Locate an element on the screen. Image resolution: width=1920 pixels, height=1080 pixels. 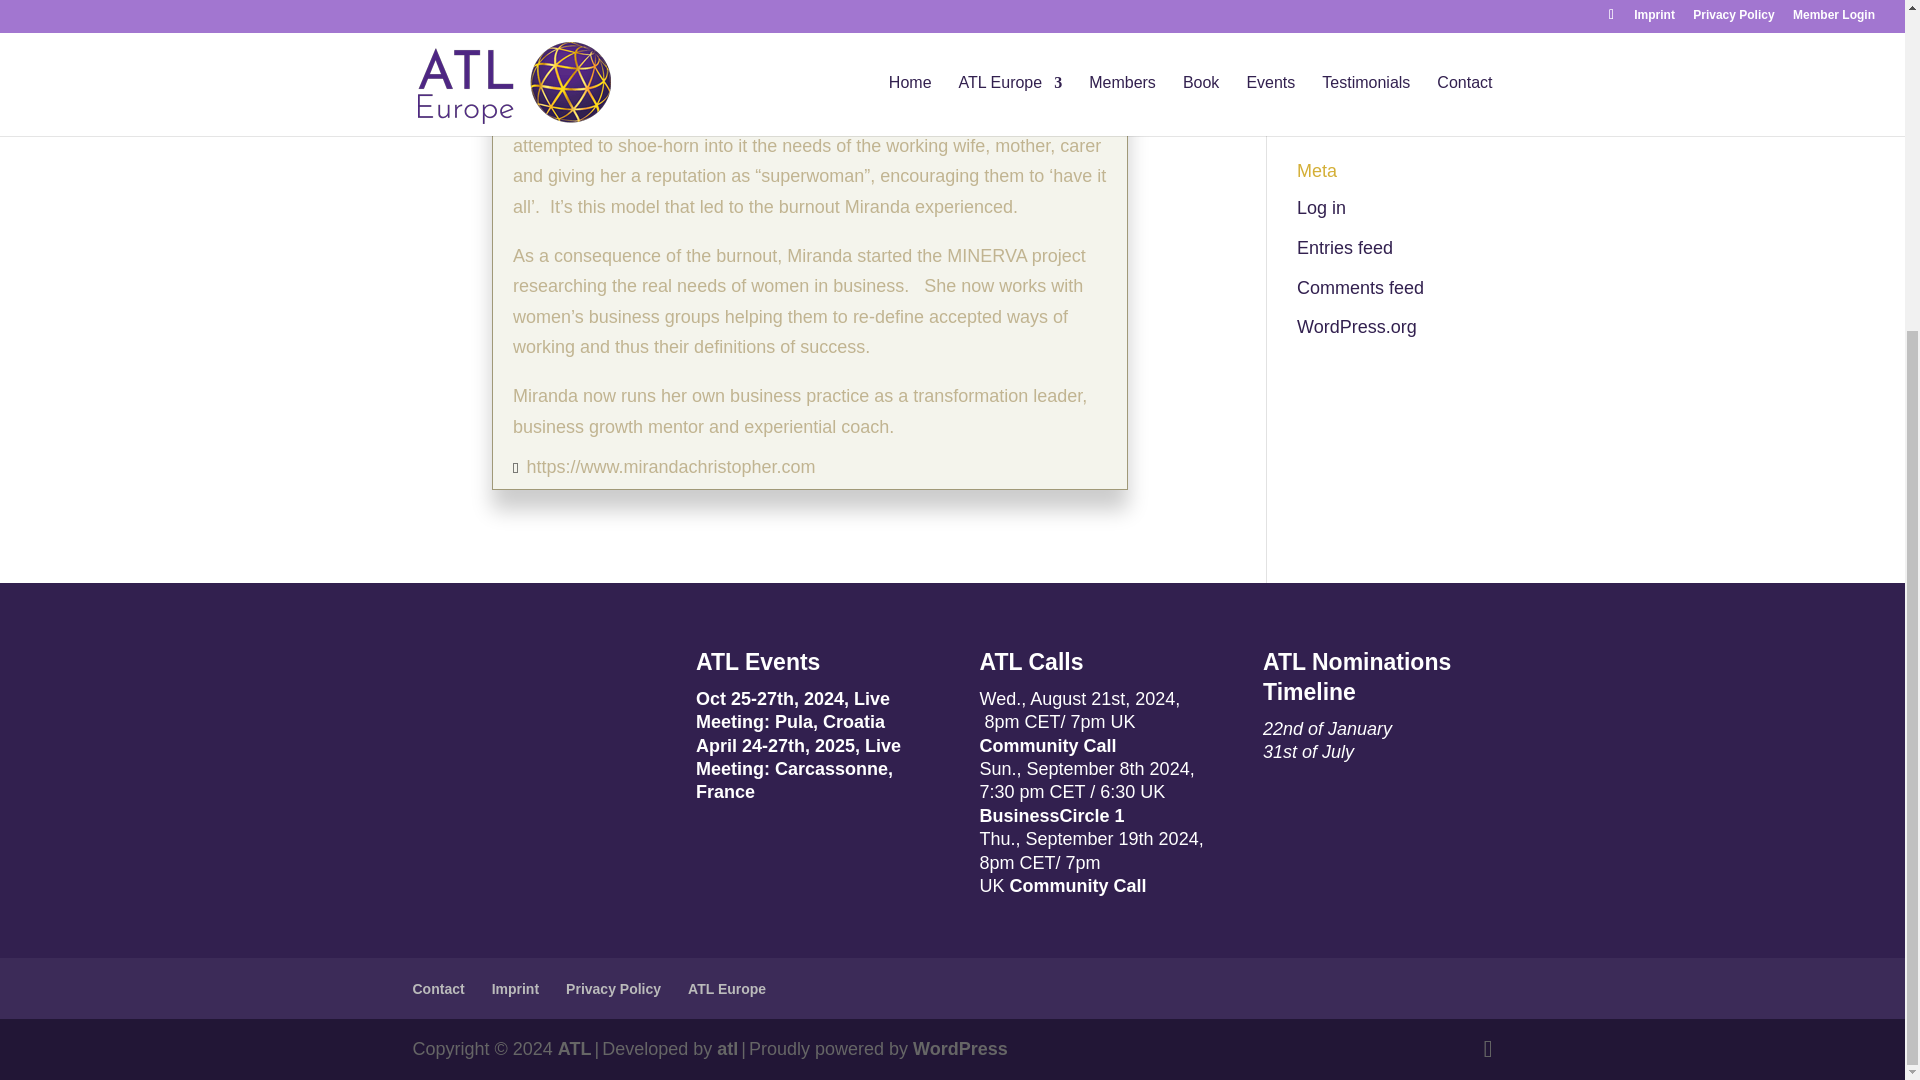
Log in is located at coordinates (1321, 208).